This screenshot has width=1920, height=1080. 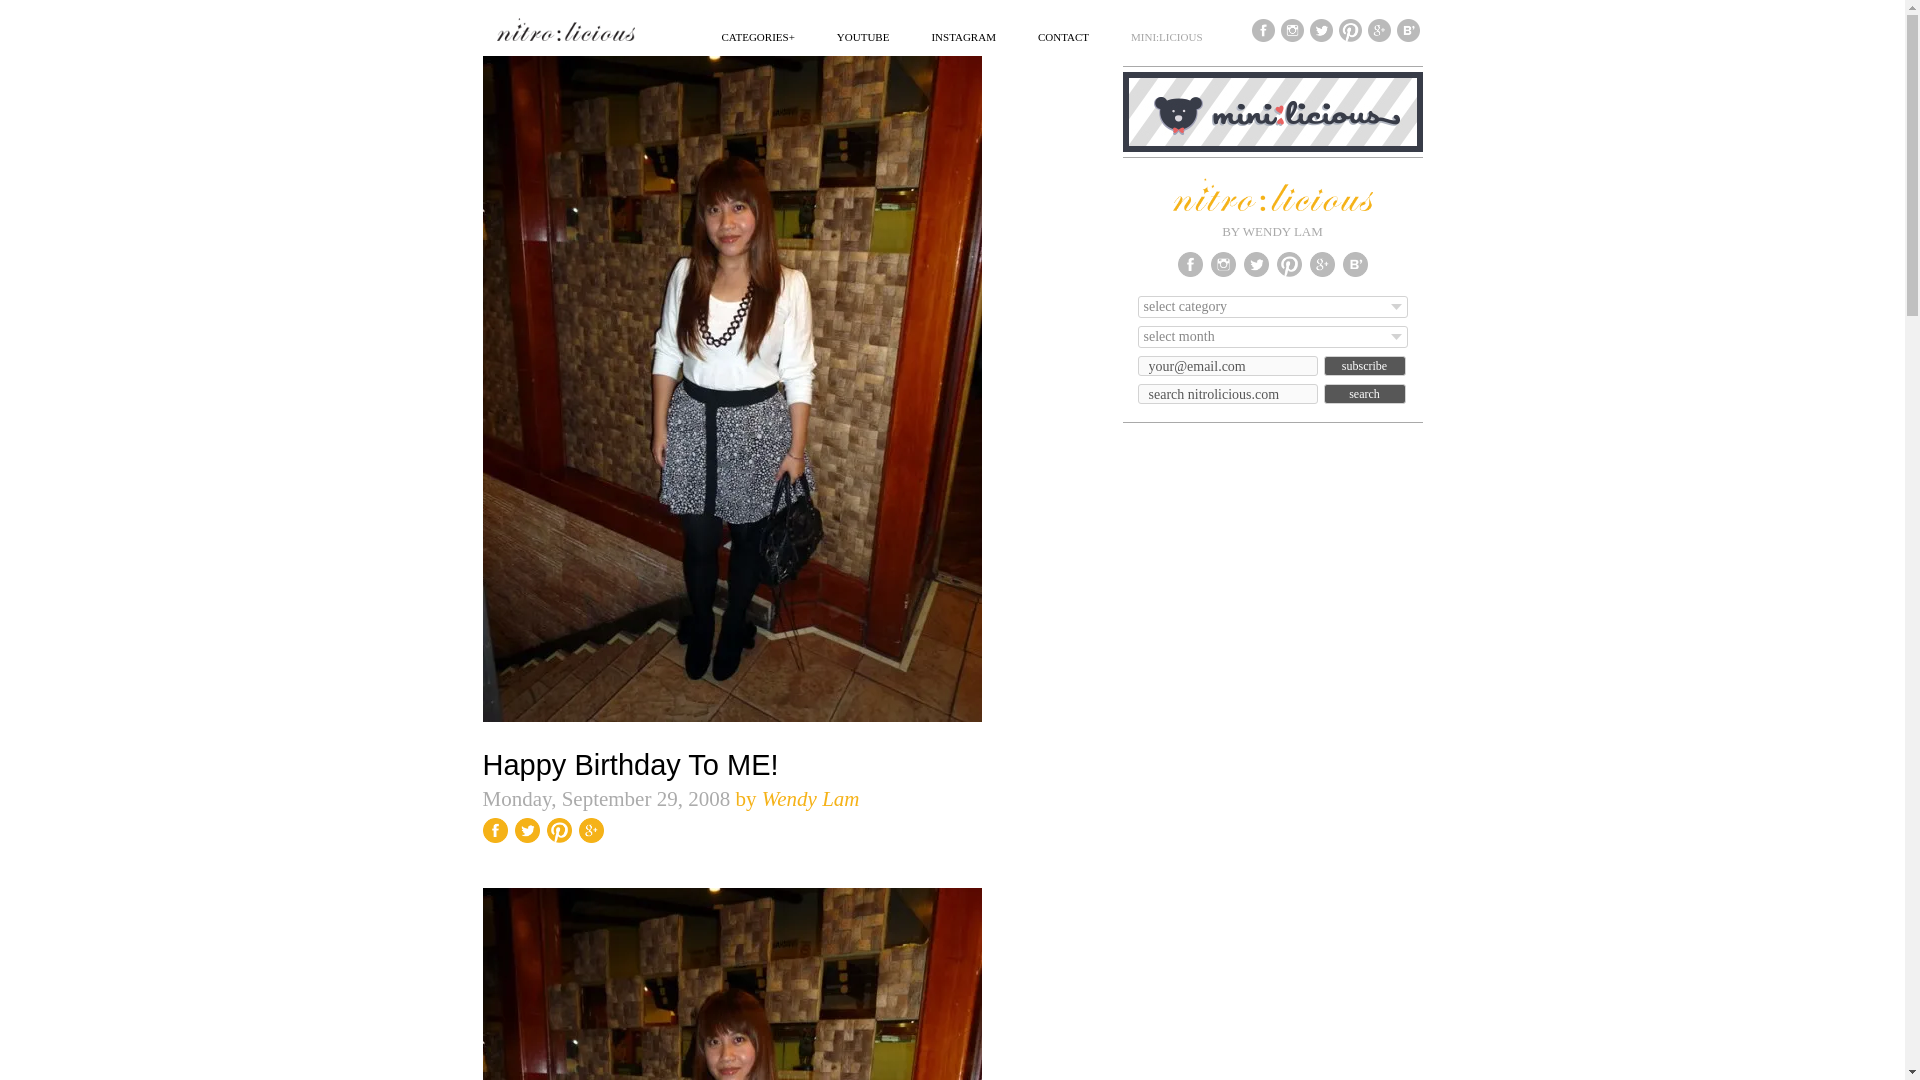 What do you see at coordinates (1063, 36) in the screenshot?
I see `CONTACT` at bounding box center [1063, 36].